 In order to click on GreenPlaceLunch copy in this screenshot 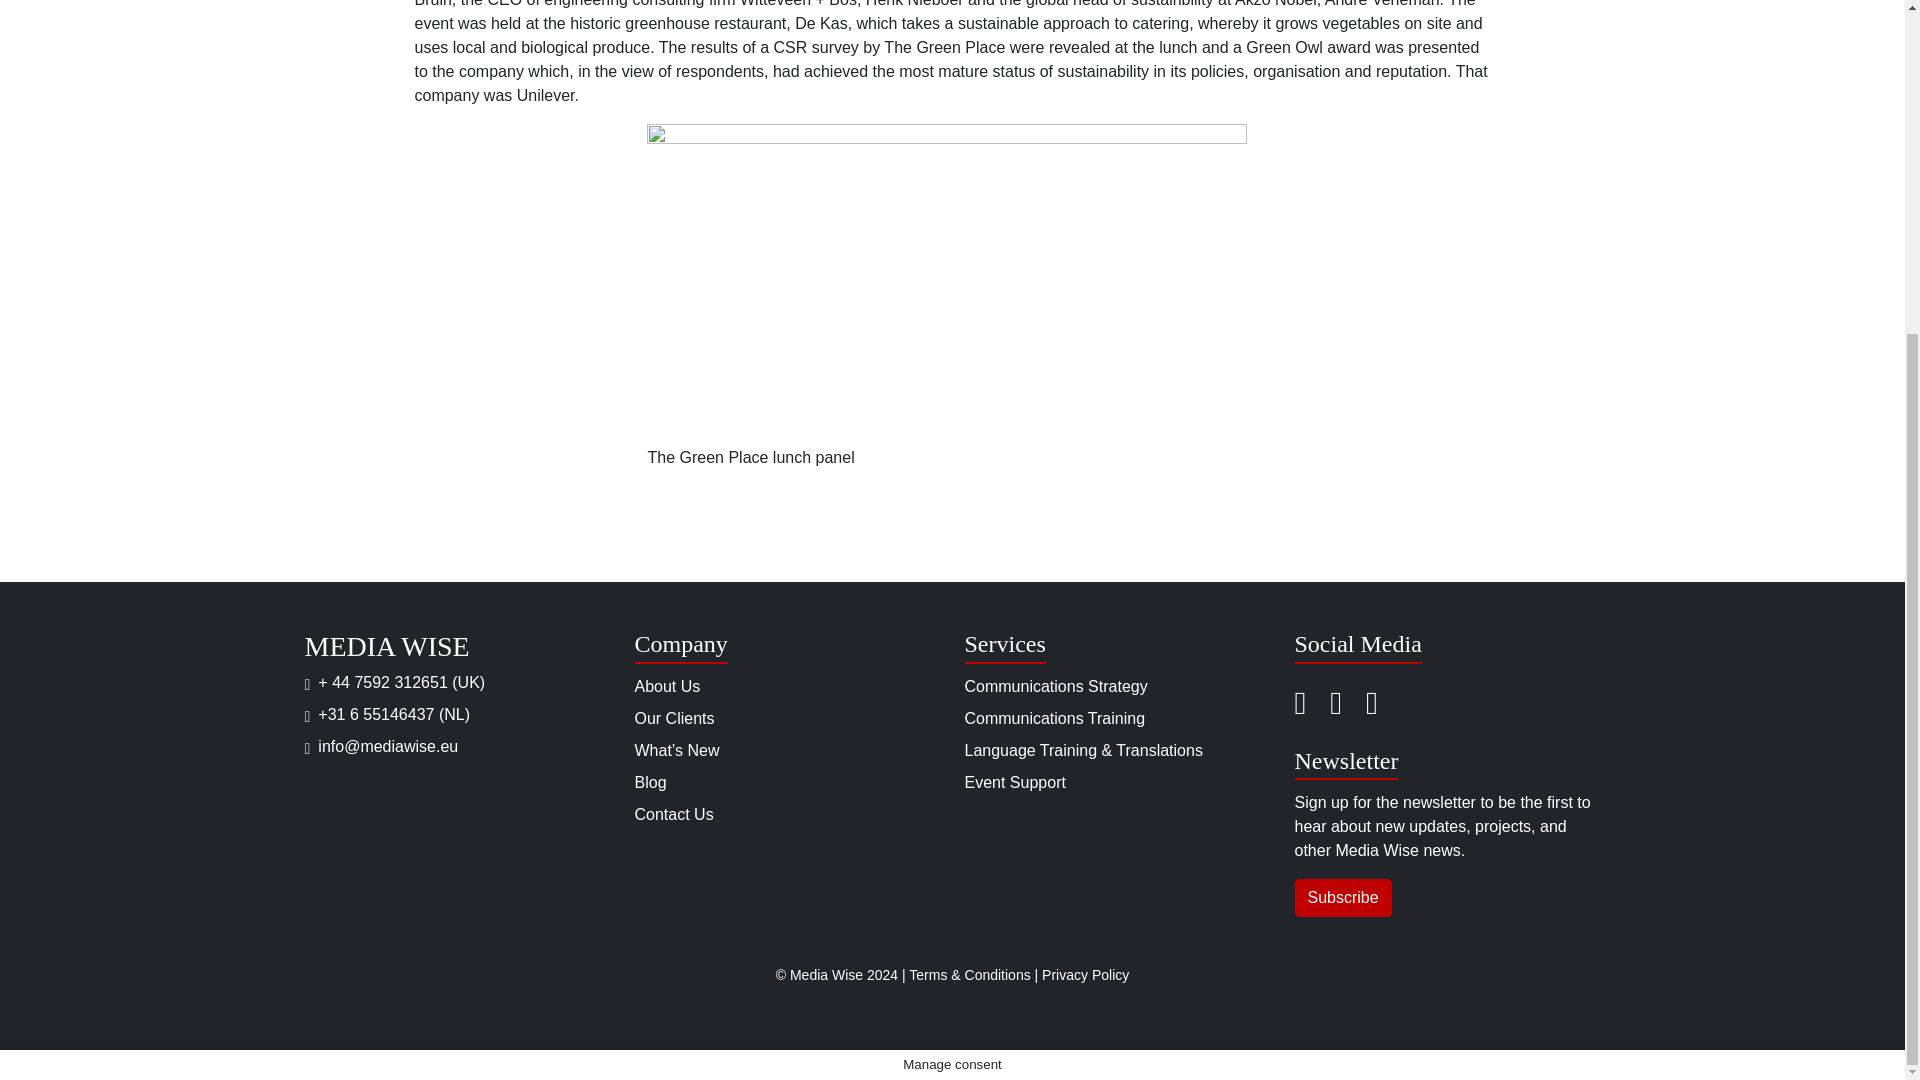, I will do `click(946, 285)`.